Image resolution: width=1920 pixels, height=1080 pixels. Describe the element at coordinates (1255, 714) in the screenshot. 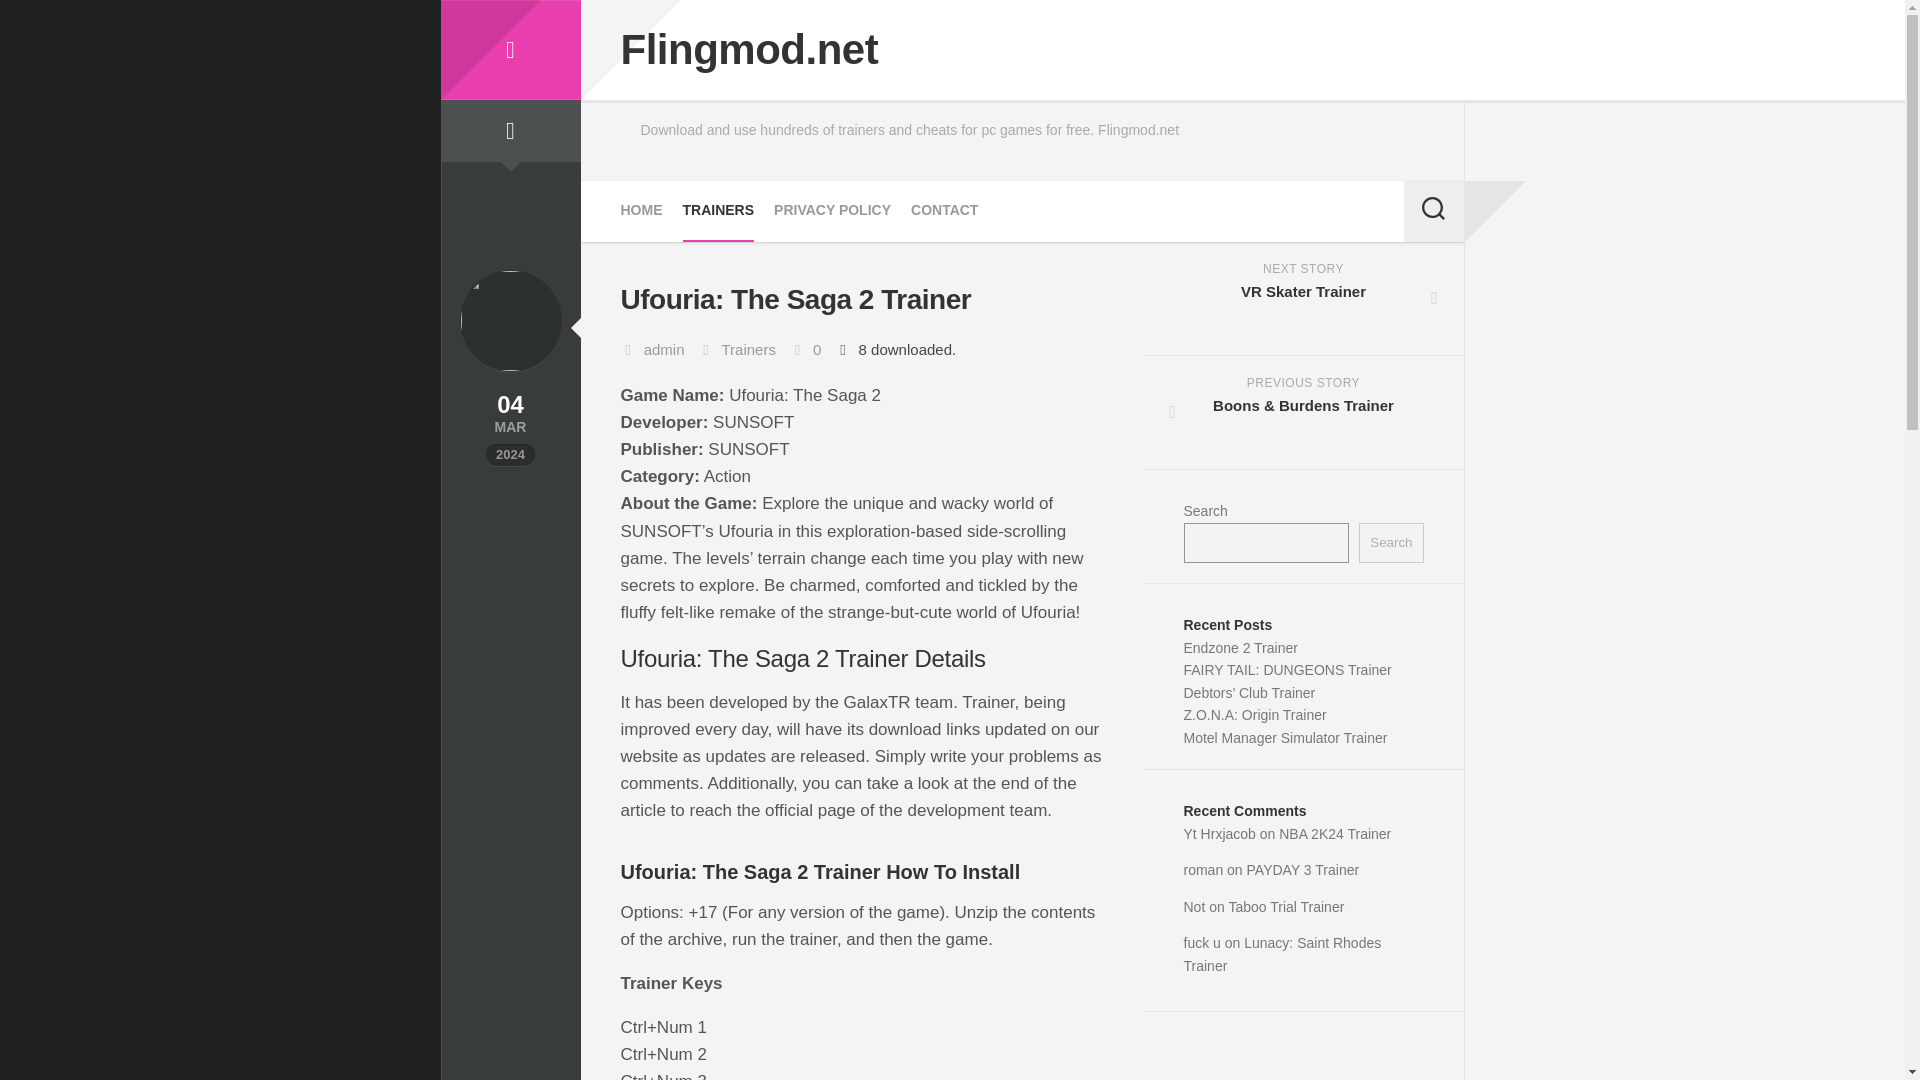

I see `Z.O.N.A: Origin Trainer` at that location.